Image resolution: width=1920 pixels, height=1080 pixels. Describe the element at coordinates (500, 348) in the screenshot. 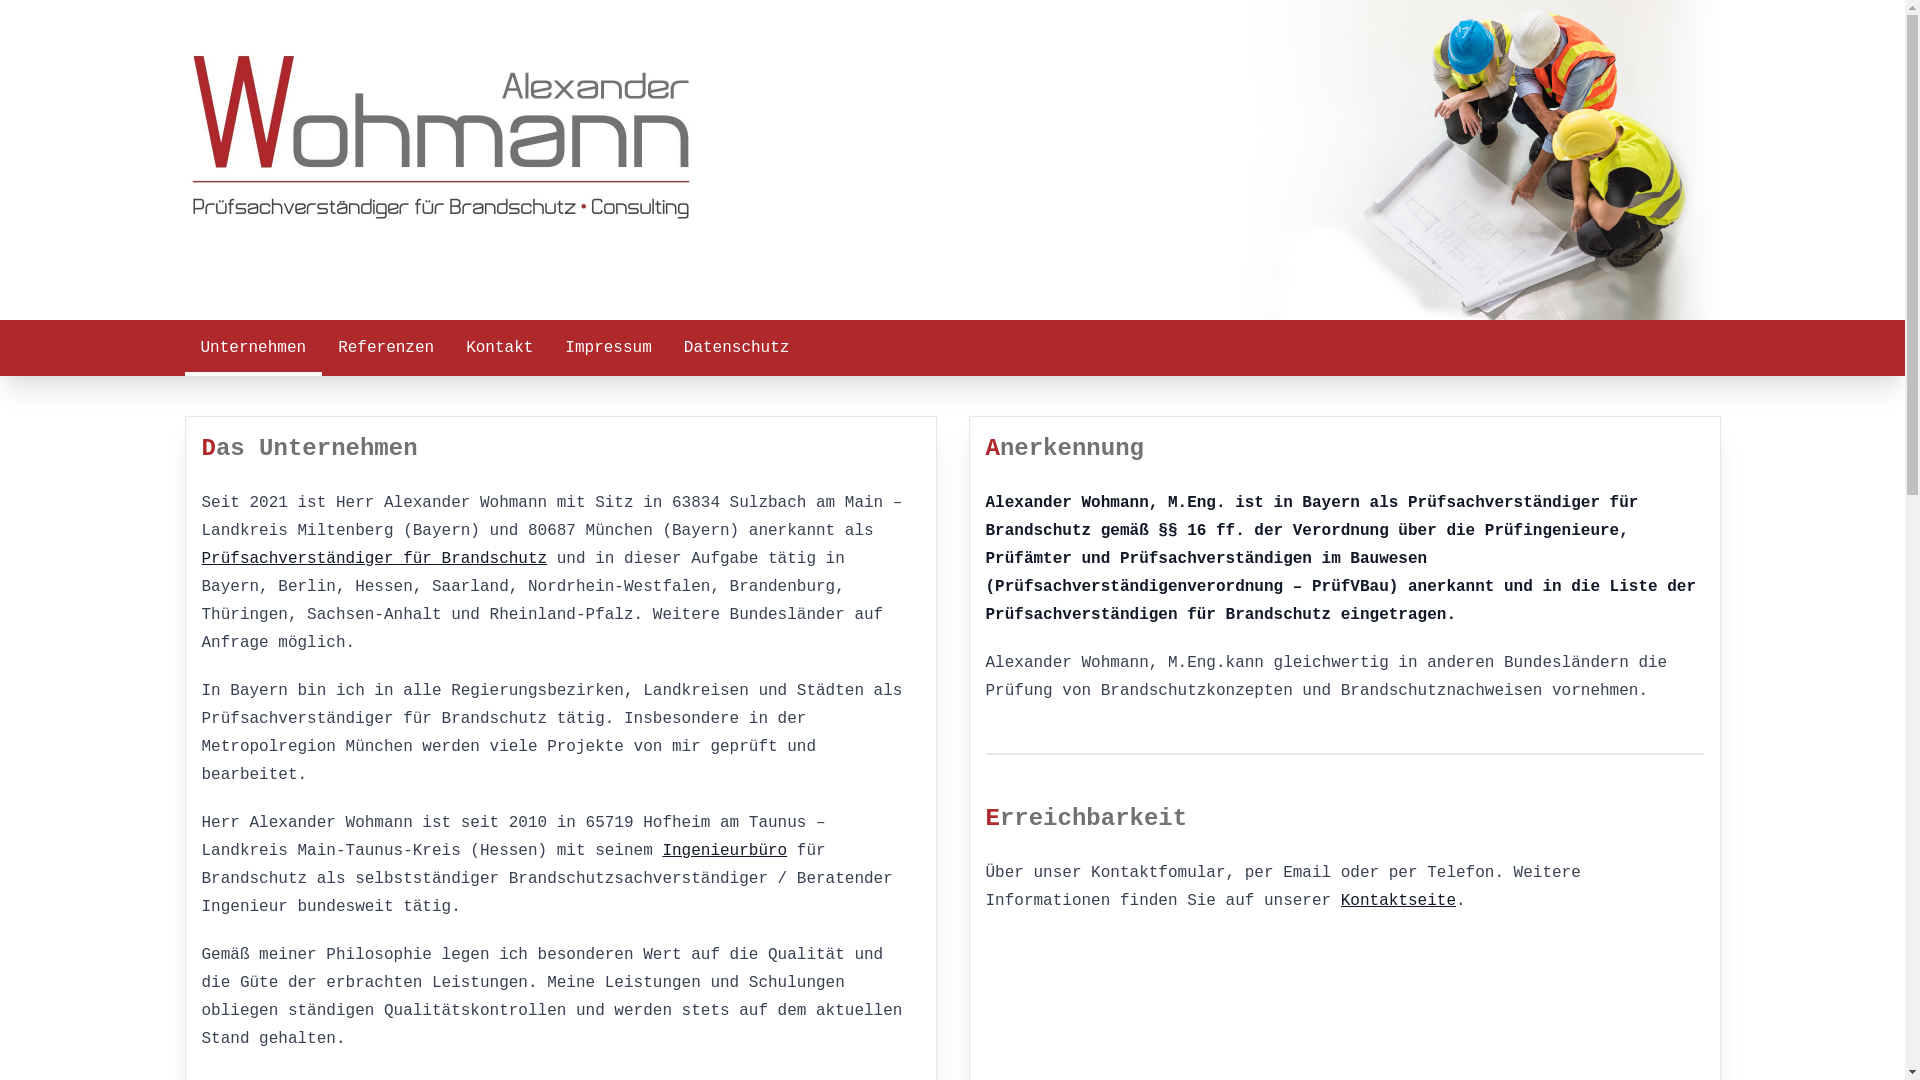

I see `Kontakt` at that location.